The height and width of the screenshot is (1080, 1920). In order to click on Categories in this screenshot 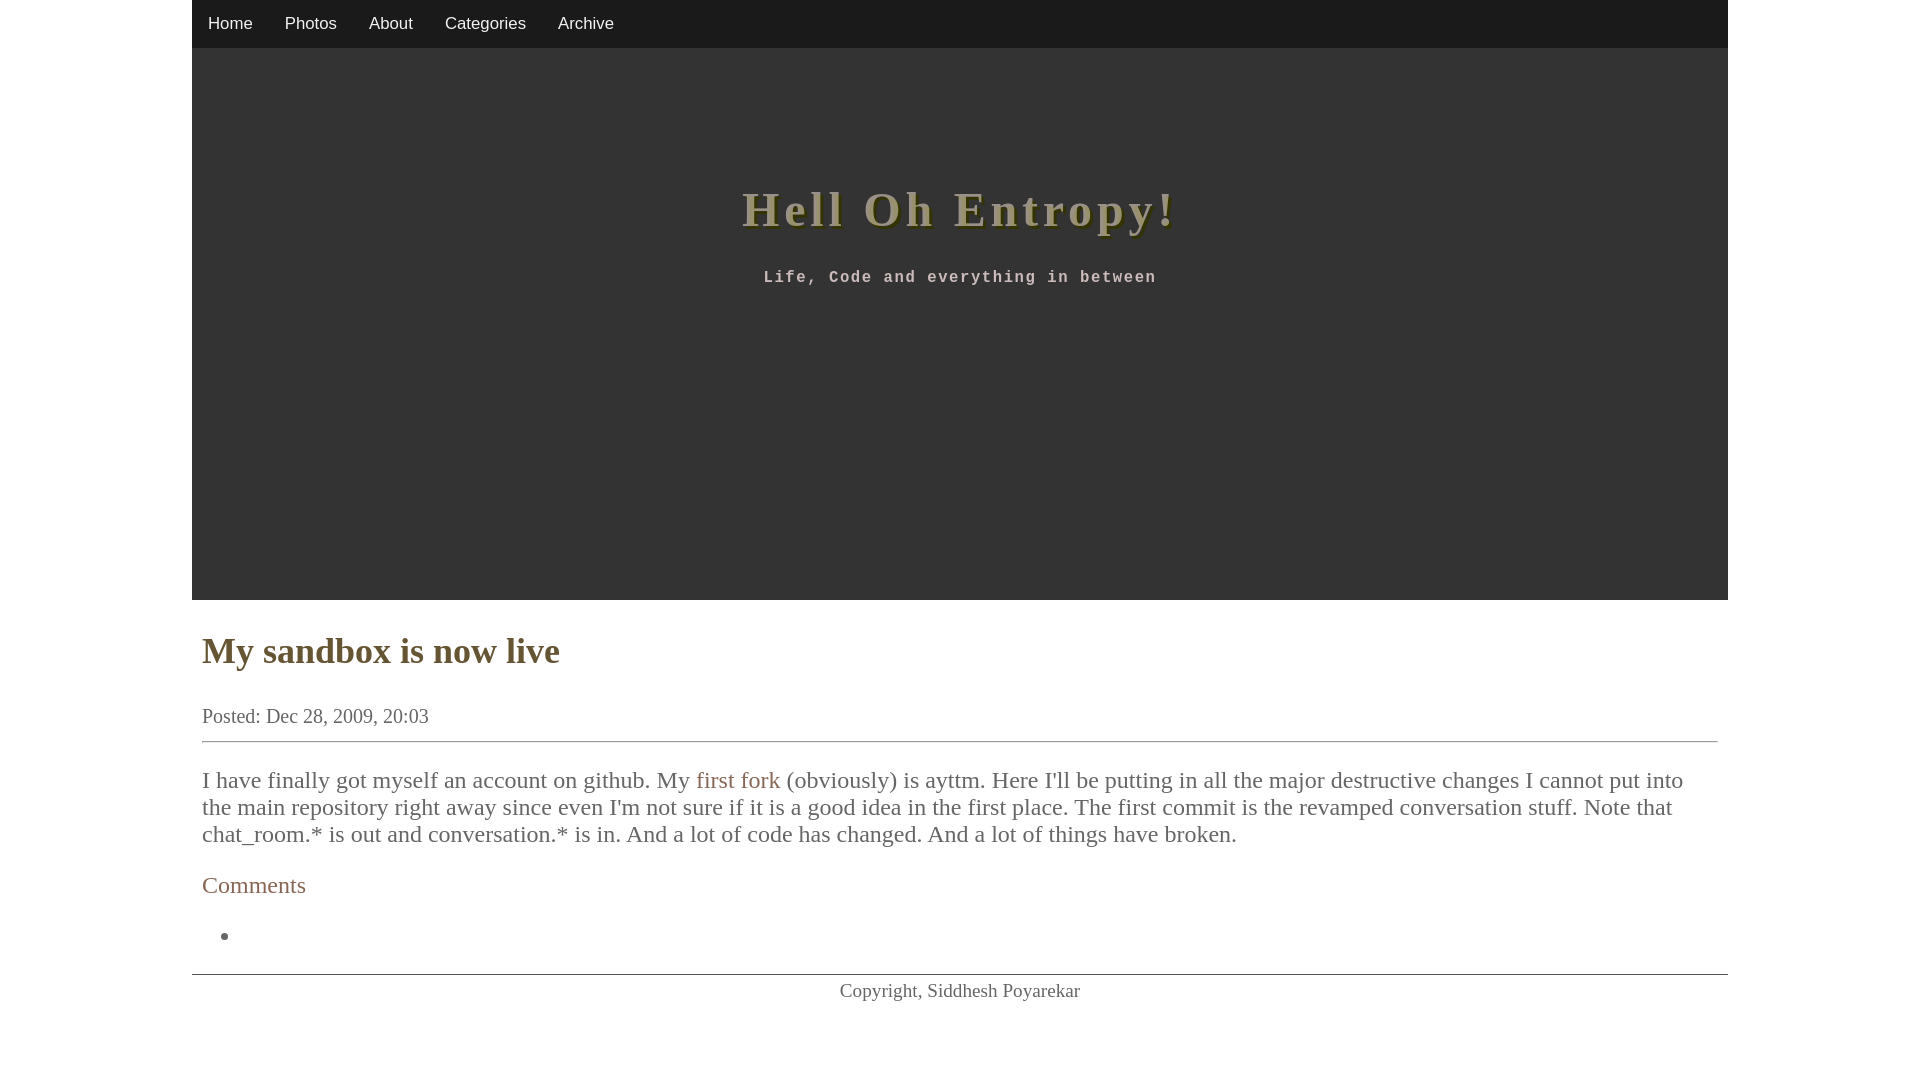, I will do `click(484, 24)`.